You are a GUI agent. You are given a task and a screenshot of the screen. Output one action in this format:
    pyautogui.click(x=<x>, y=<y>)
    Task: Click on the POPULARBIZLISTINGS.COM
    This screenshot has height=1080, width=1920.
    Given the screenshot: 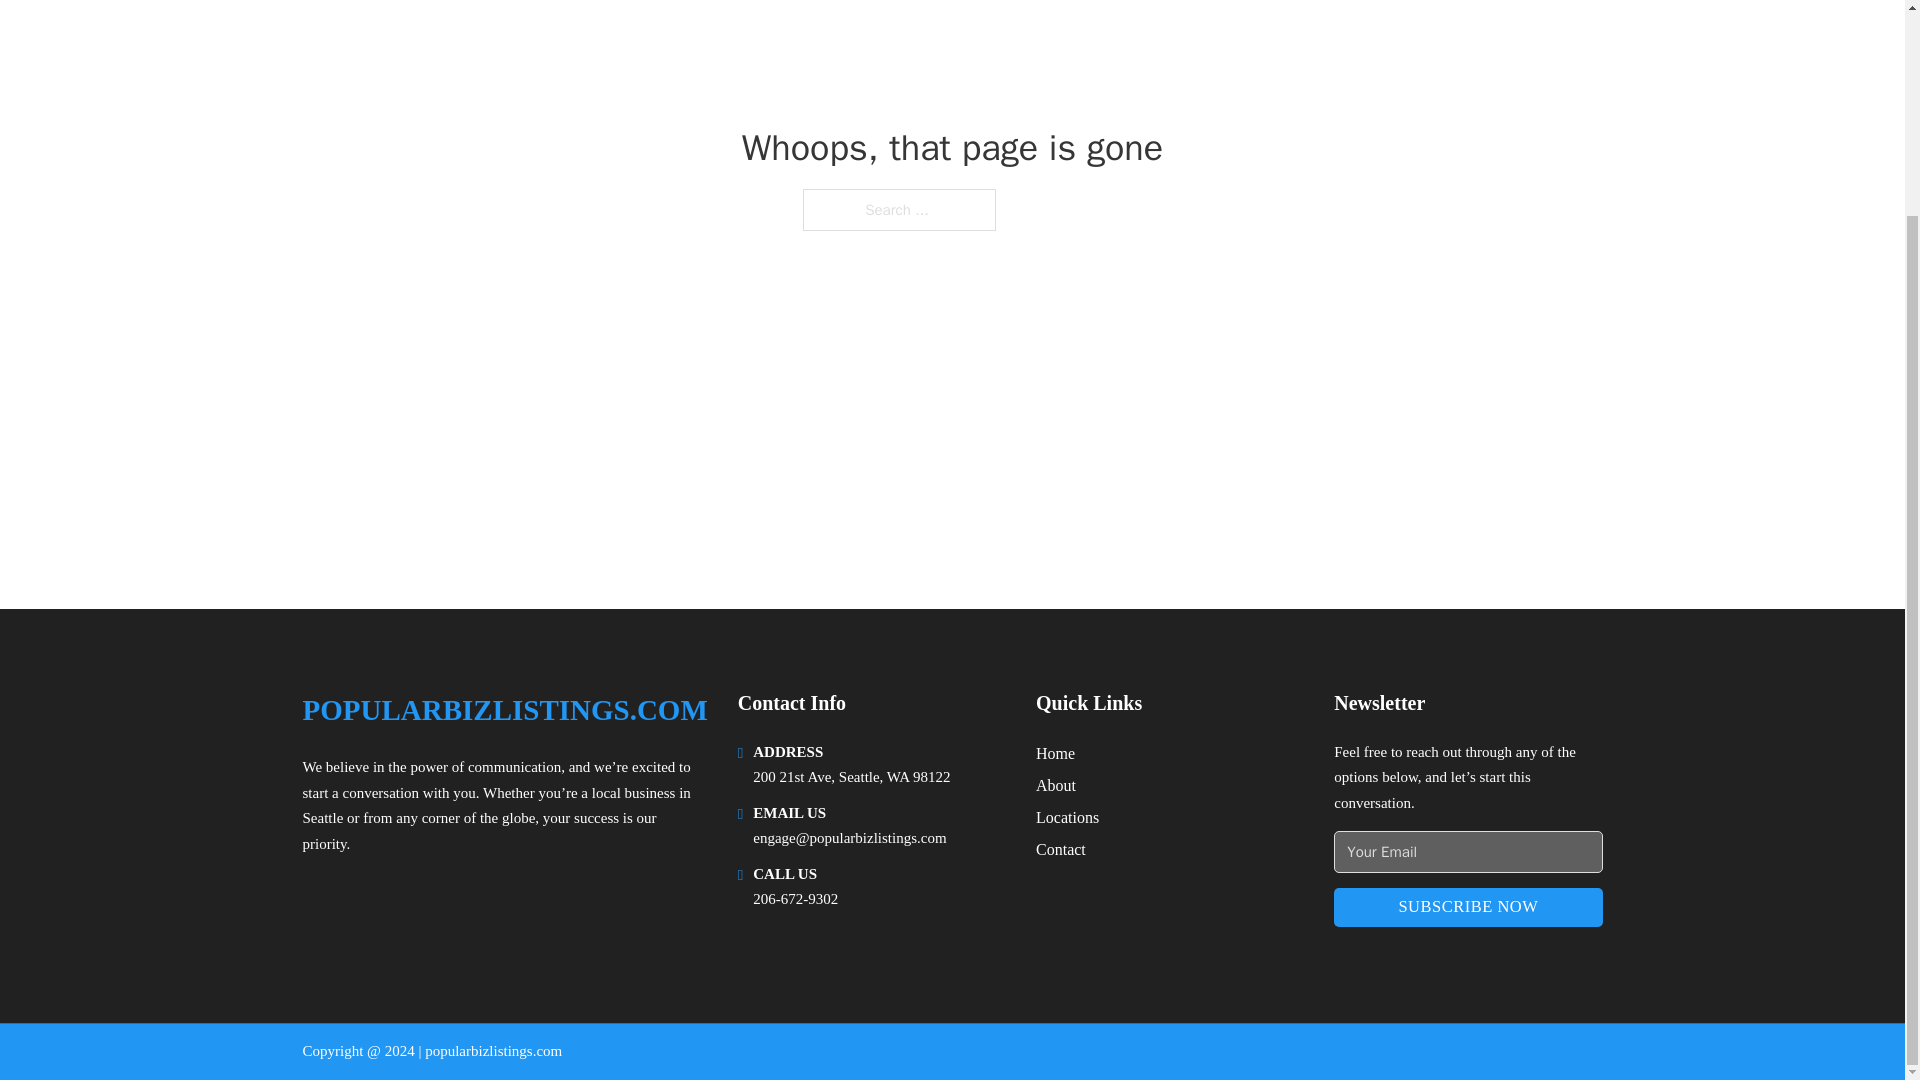 What is the action you would take?
    pyautogui.click(x=504, y=710)
    